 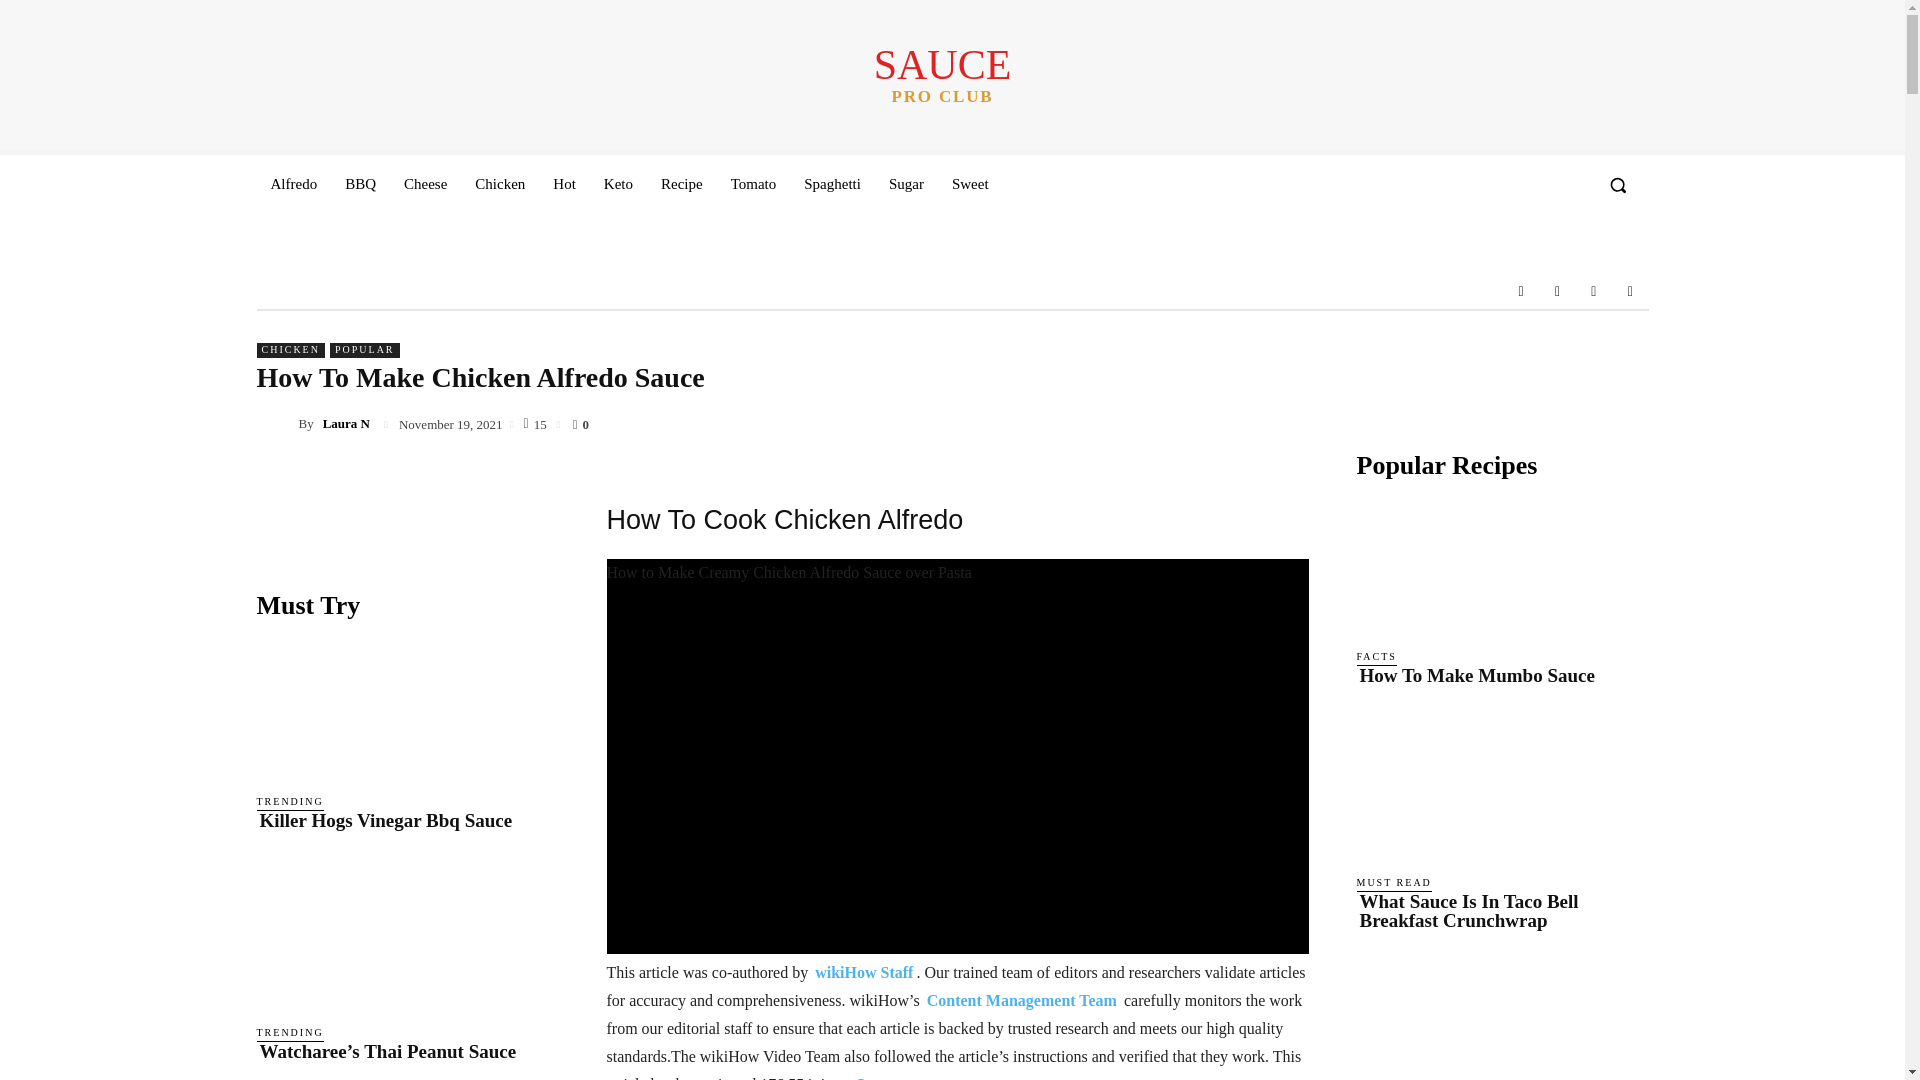 What do you see at coordinates (906, 184) in the screenshot?
I see `Sugar` at bounding box center [906, 184].